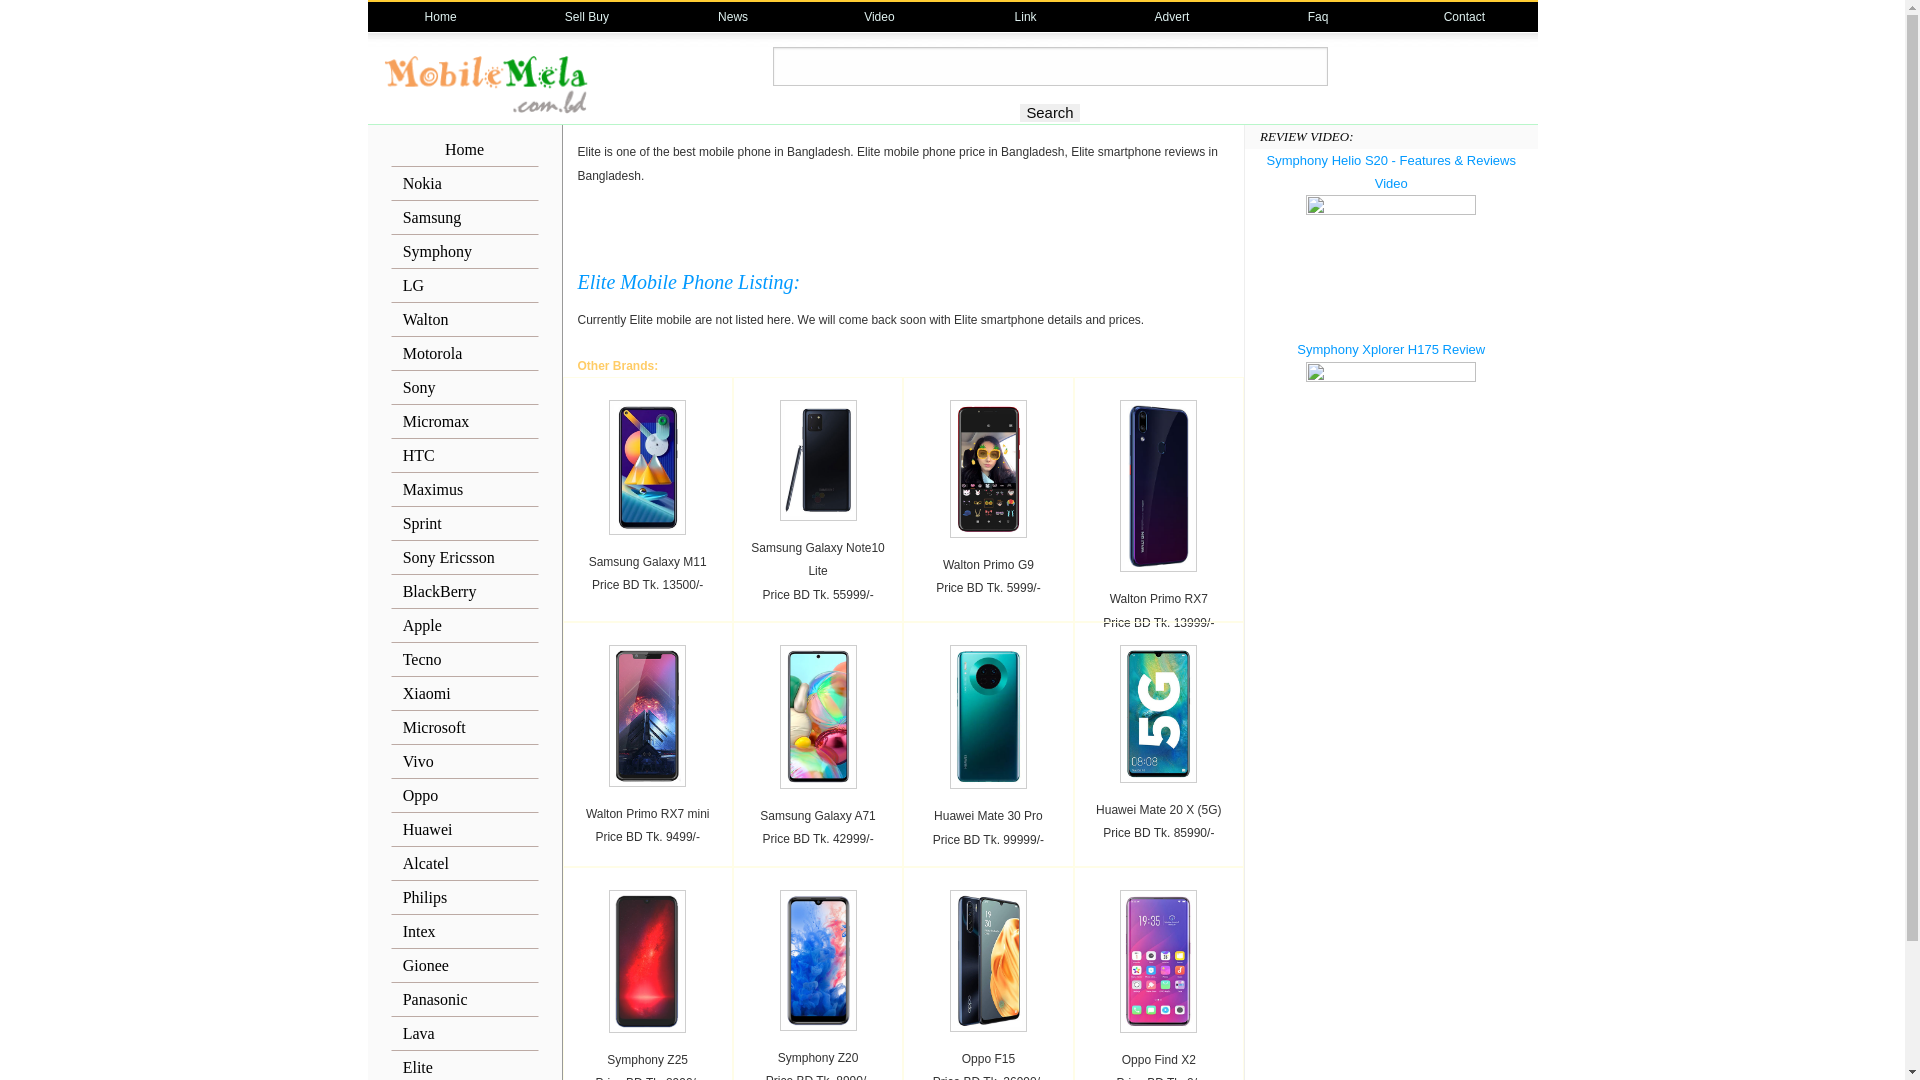  What do you see at coordinates (648, 1059) in the screenshot?
I see `Symphony Z25` at bounding box center [648, 1059].